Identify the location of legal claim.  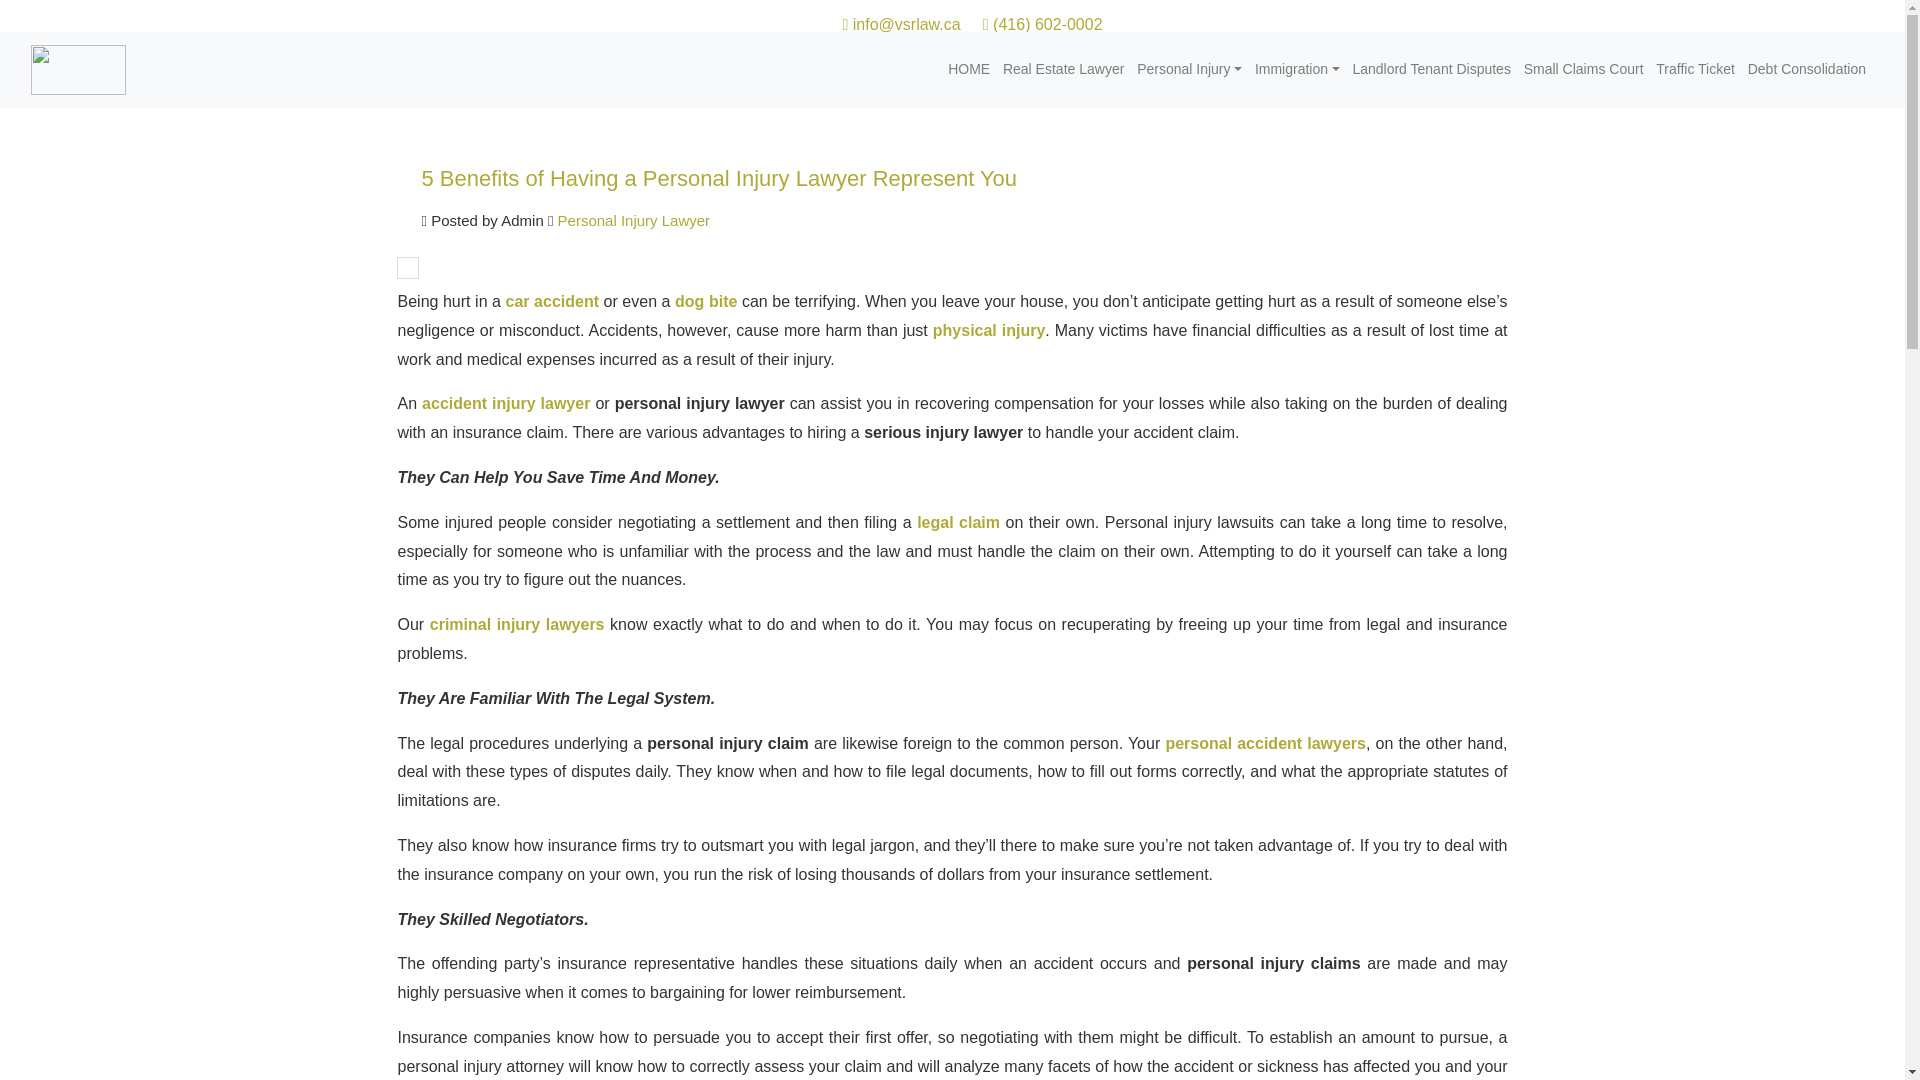
(958, 522).